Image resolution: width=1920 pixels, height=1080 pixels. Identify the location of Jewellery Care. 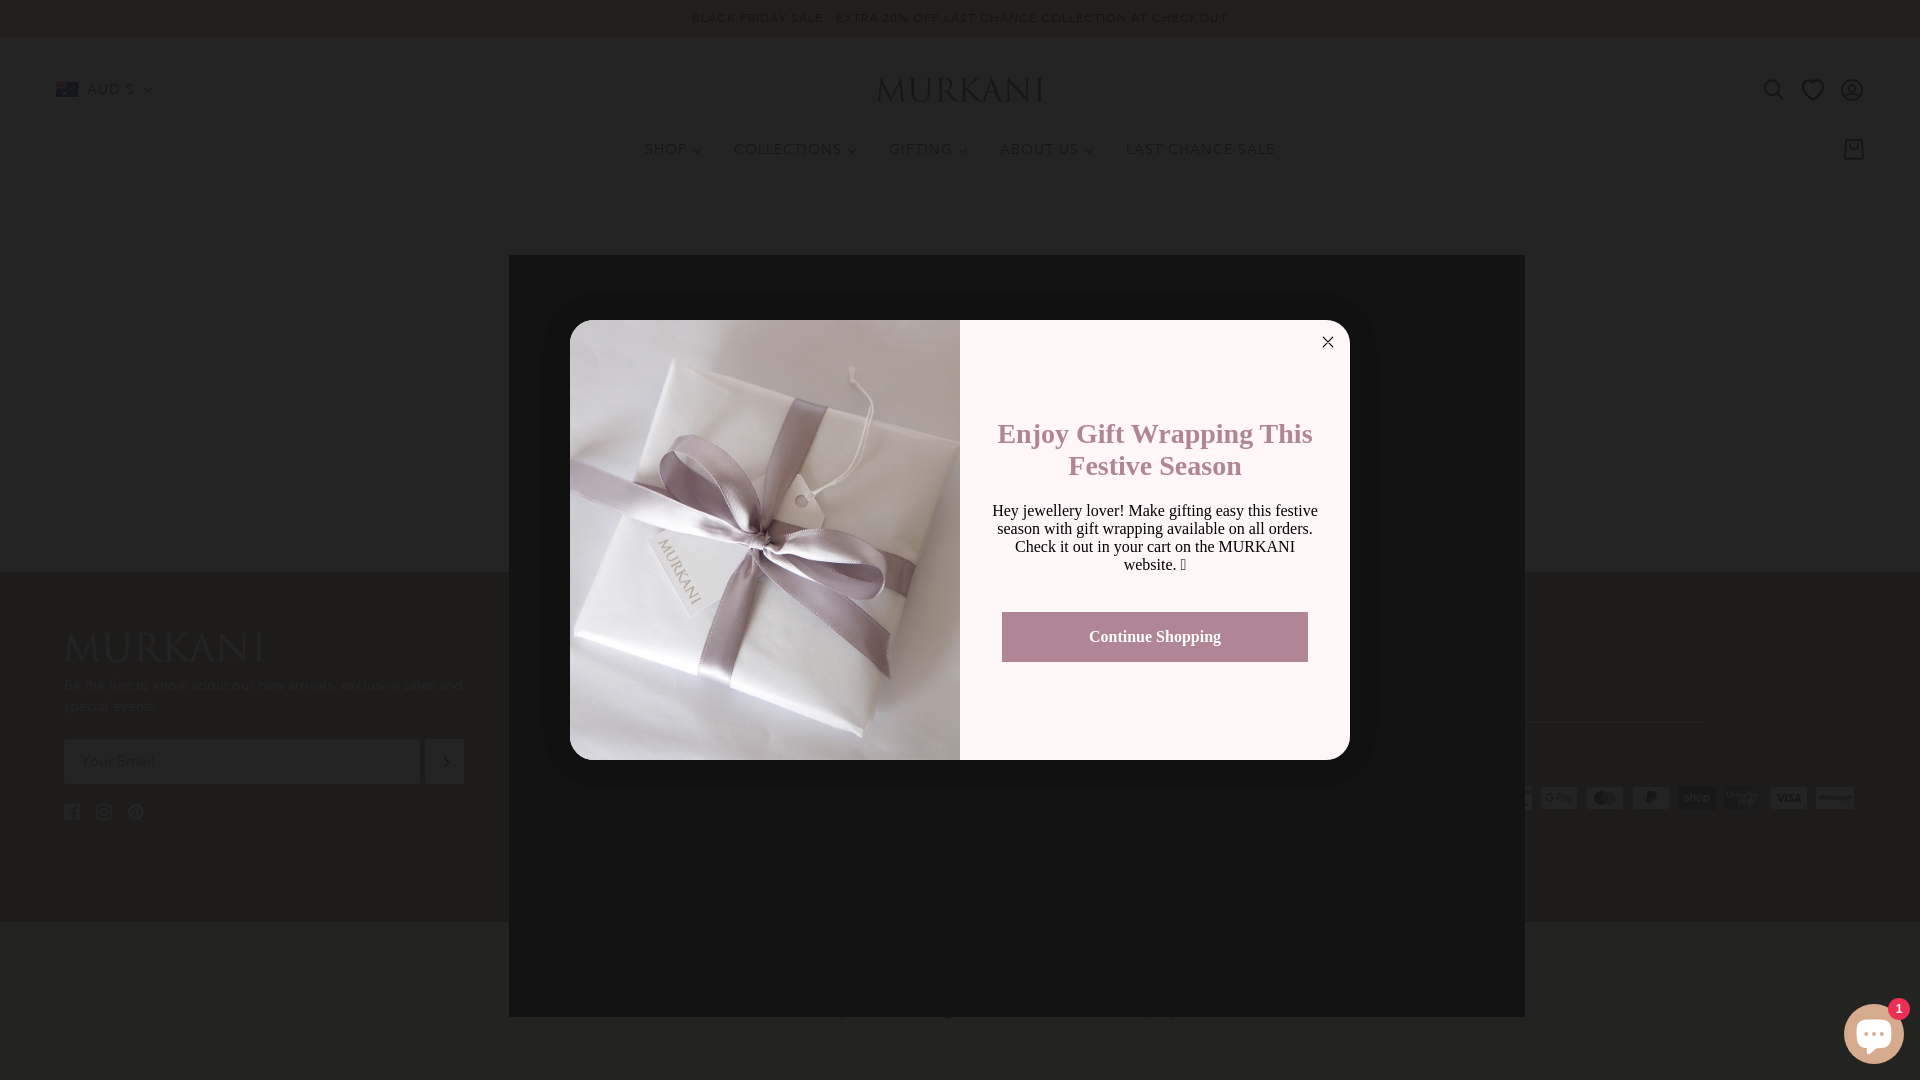
(1154, 701).